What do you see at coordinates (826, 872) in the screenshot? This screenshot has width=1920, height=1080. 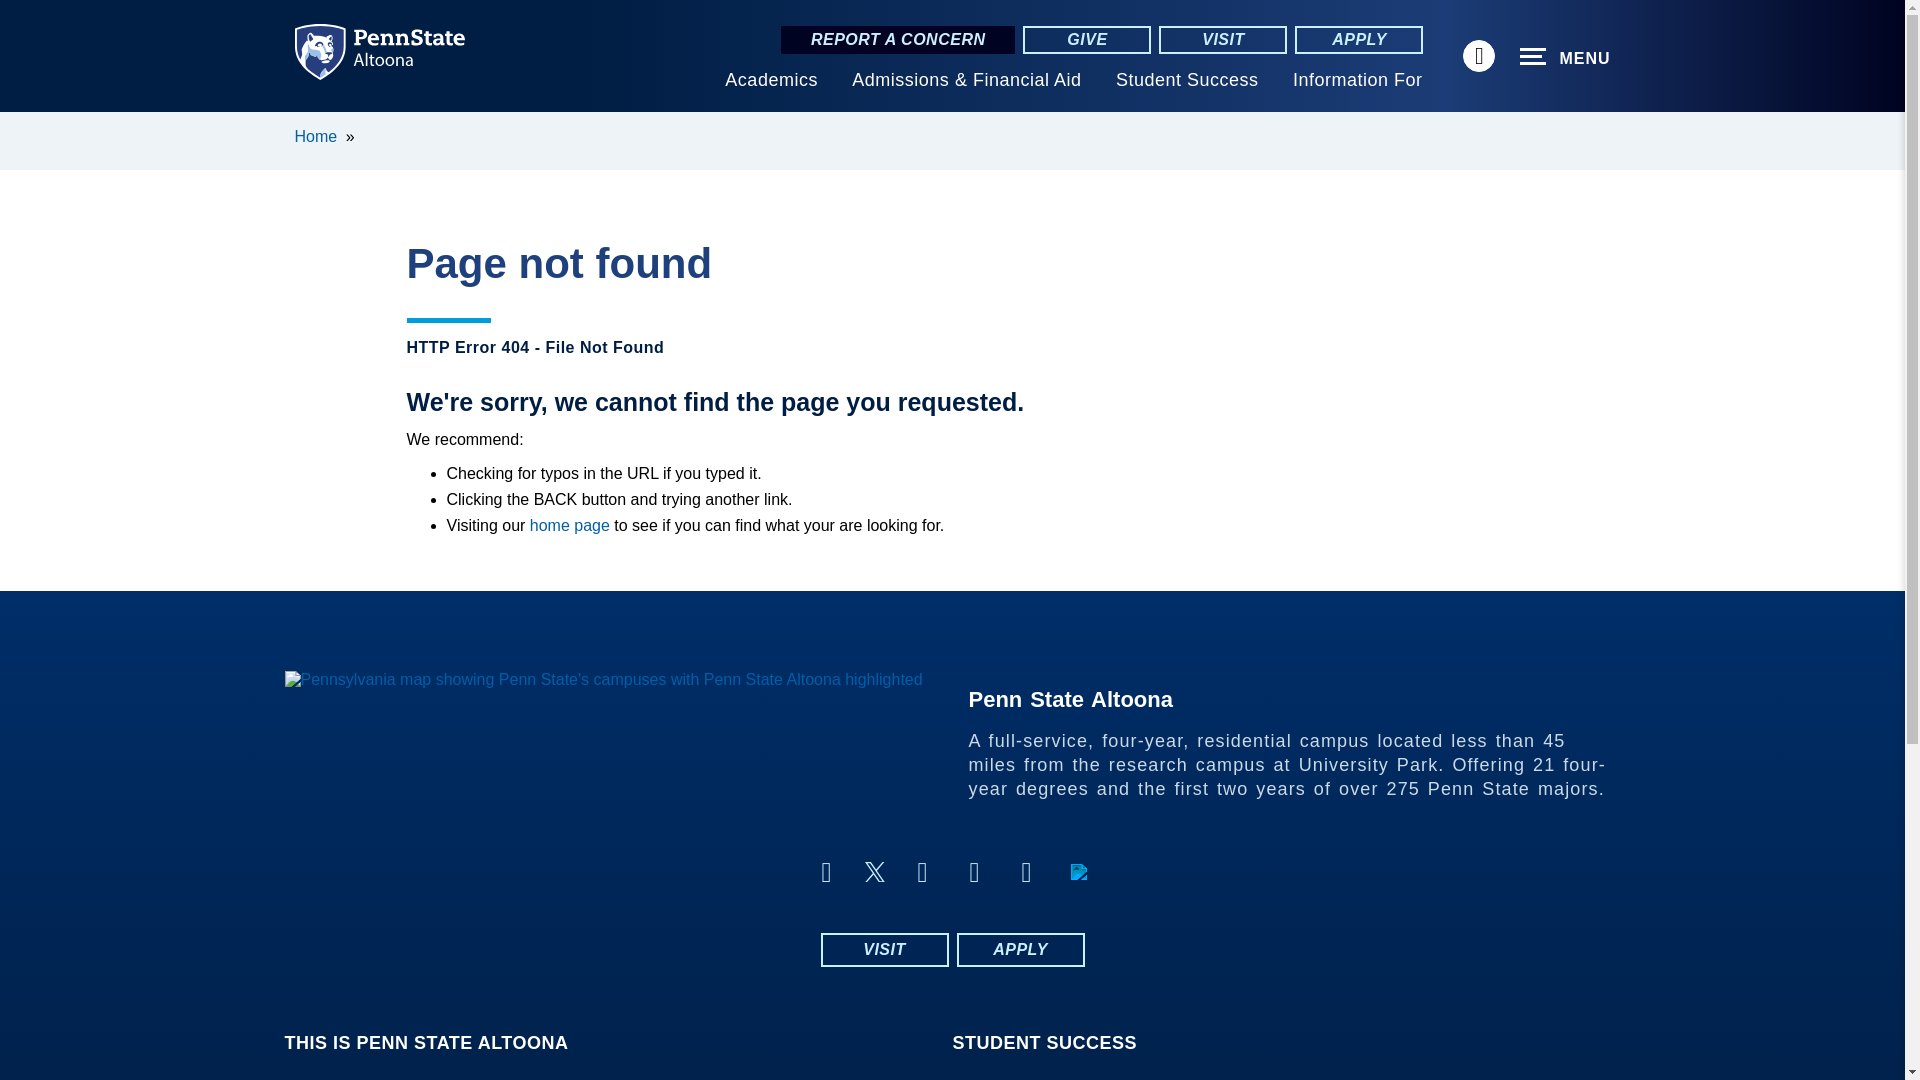 I see `facebook` at bounding box center [826, 872].